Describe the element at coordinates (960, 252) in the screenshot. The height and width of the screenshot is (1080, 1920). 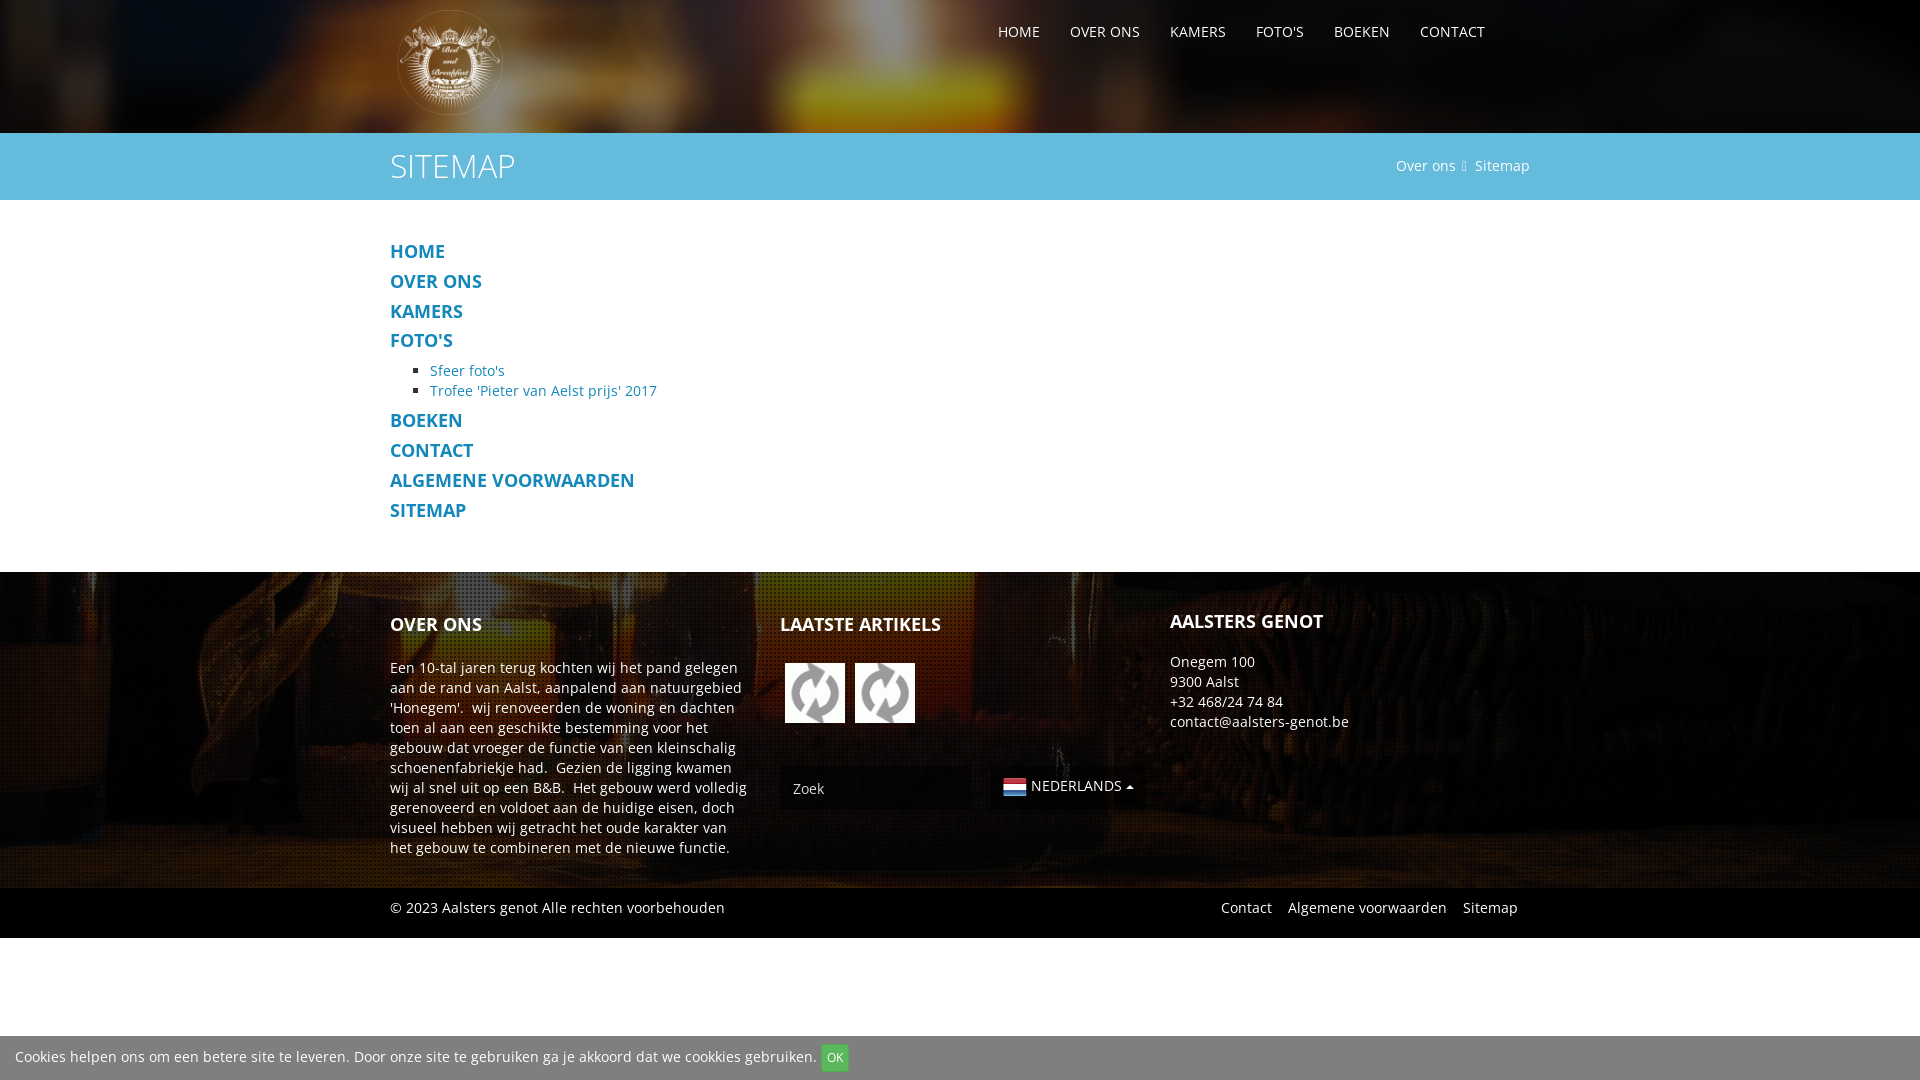
I see `HOME` at that location.